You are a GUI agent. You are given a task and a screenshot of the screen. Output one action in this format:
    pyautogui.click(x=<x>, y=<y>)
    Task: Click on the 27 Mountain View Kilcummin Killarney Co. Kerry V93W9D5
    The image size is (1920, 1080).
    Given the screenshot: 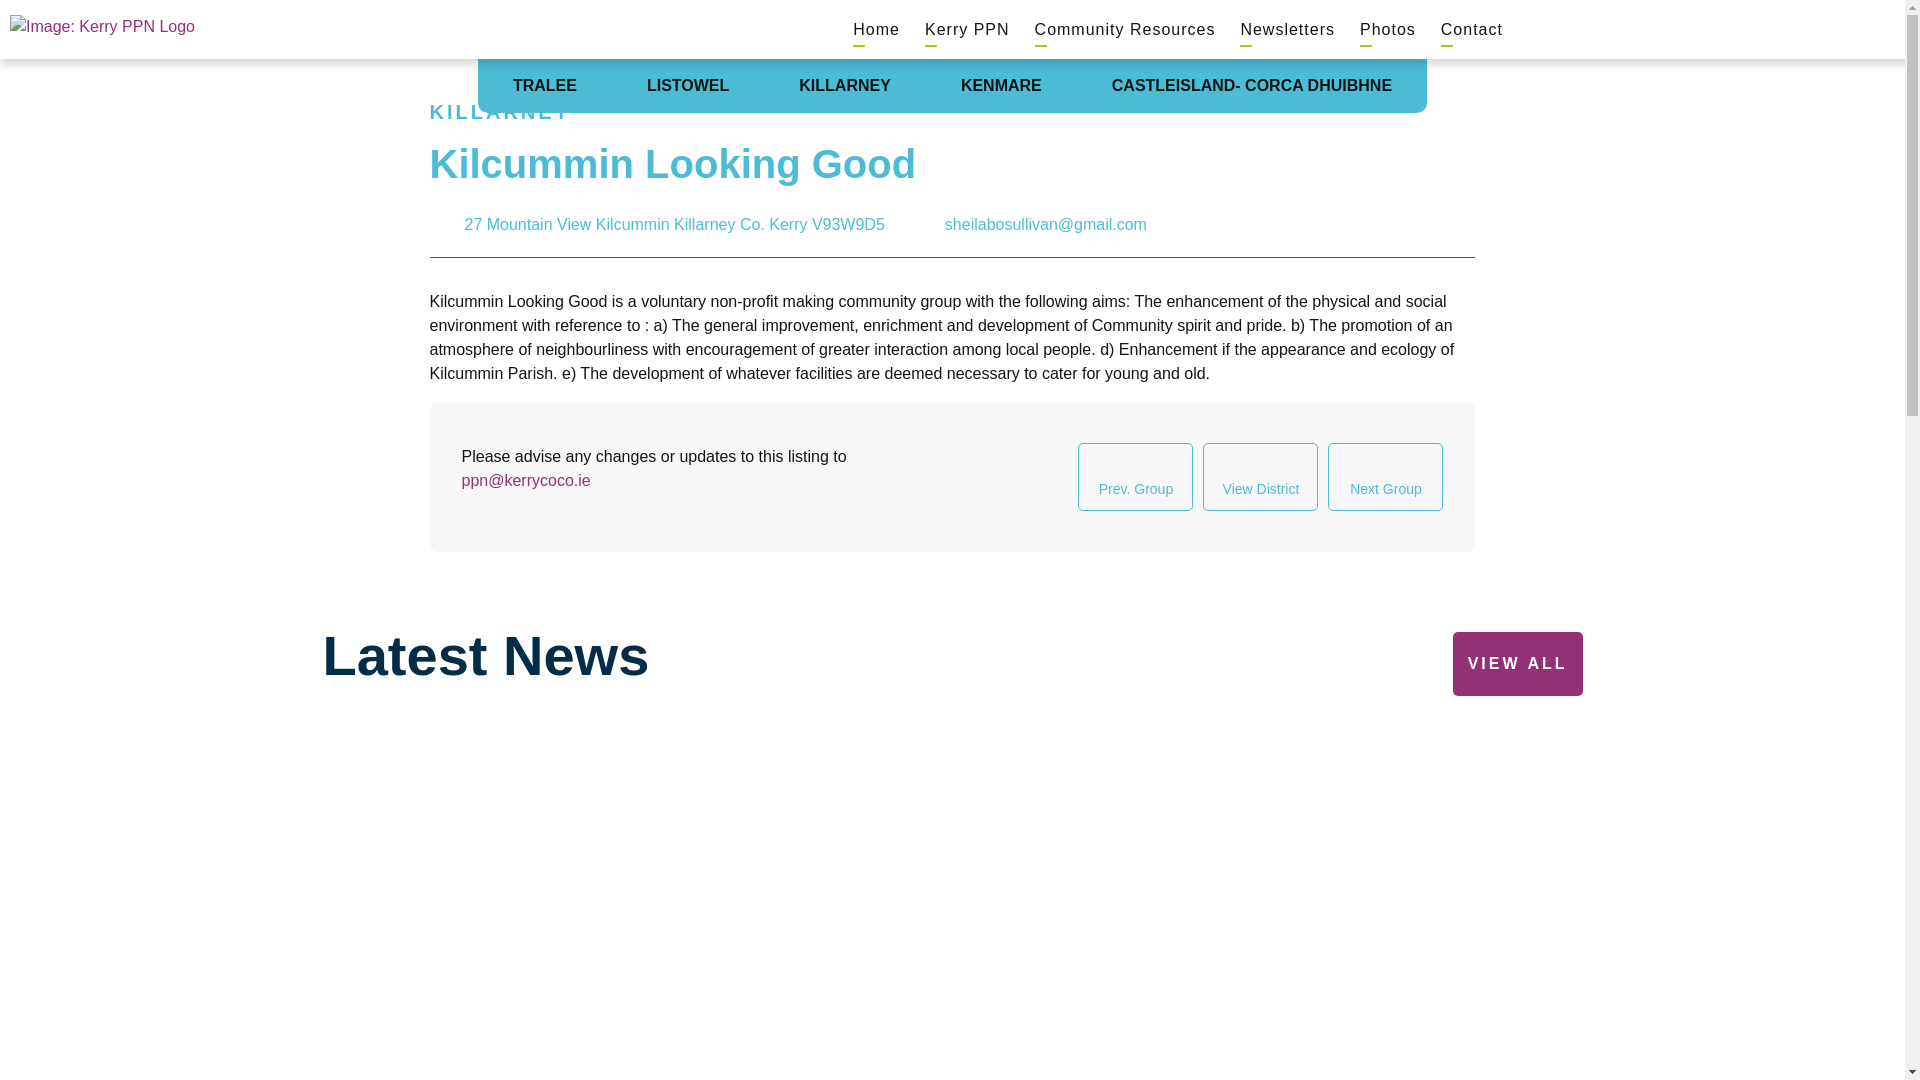 What is the action you would take?
    pyautogui.click(x=674, y=224)
    